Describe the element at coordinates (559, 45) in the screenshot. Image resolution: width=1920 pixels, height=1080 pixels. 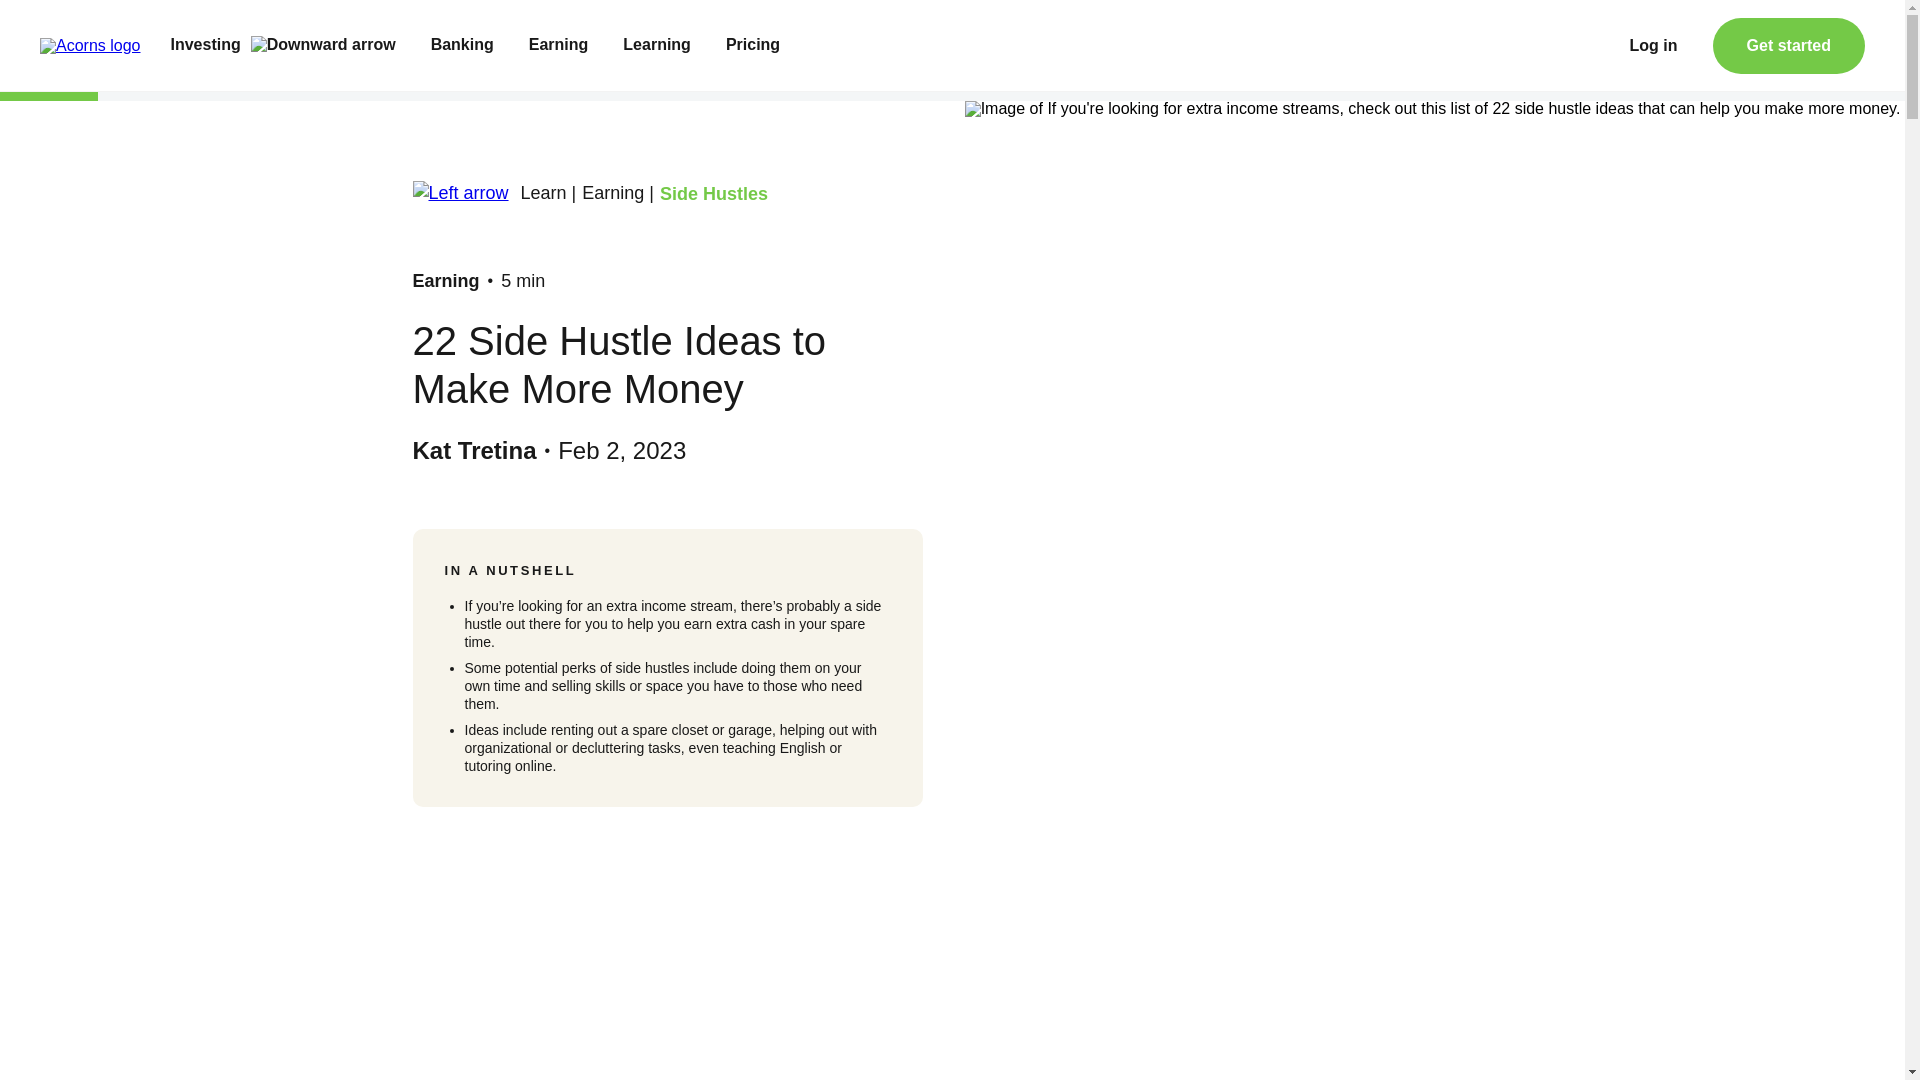
I see `Earning` at that location.